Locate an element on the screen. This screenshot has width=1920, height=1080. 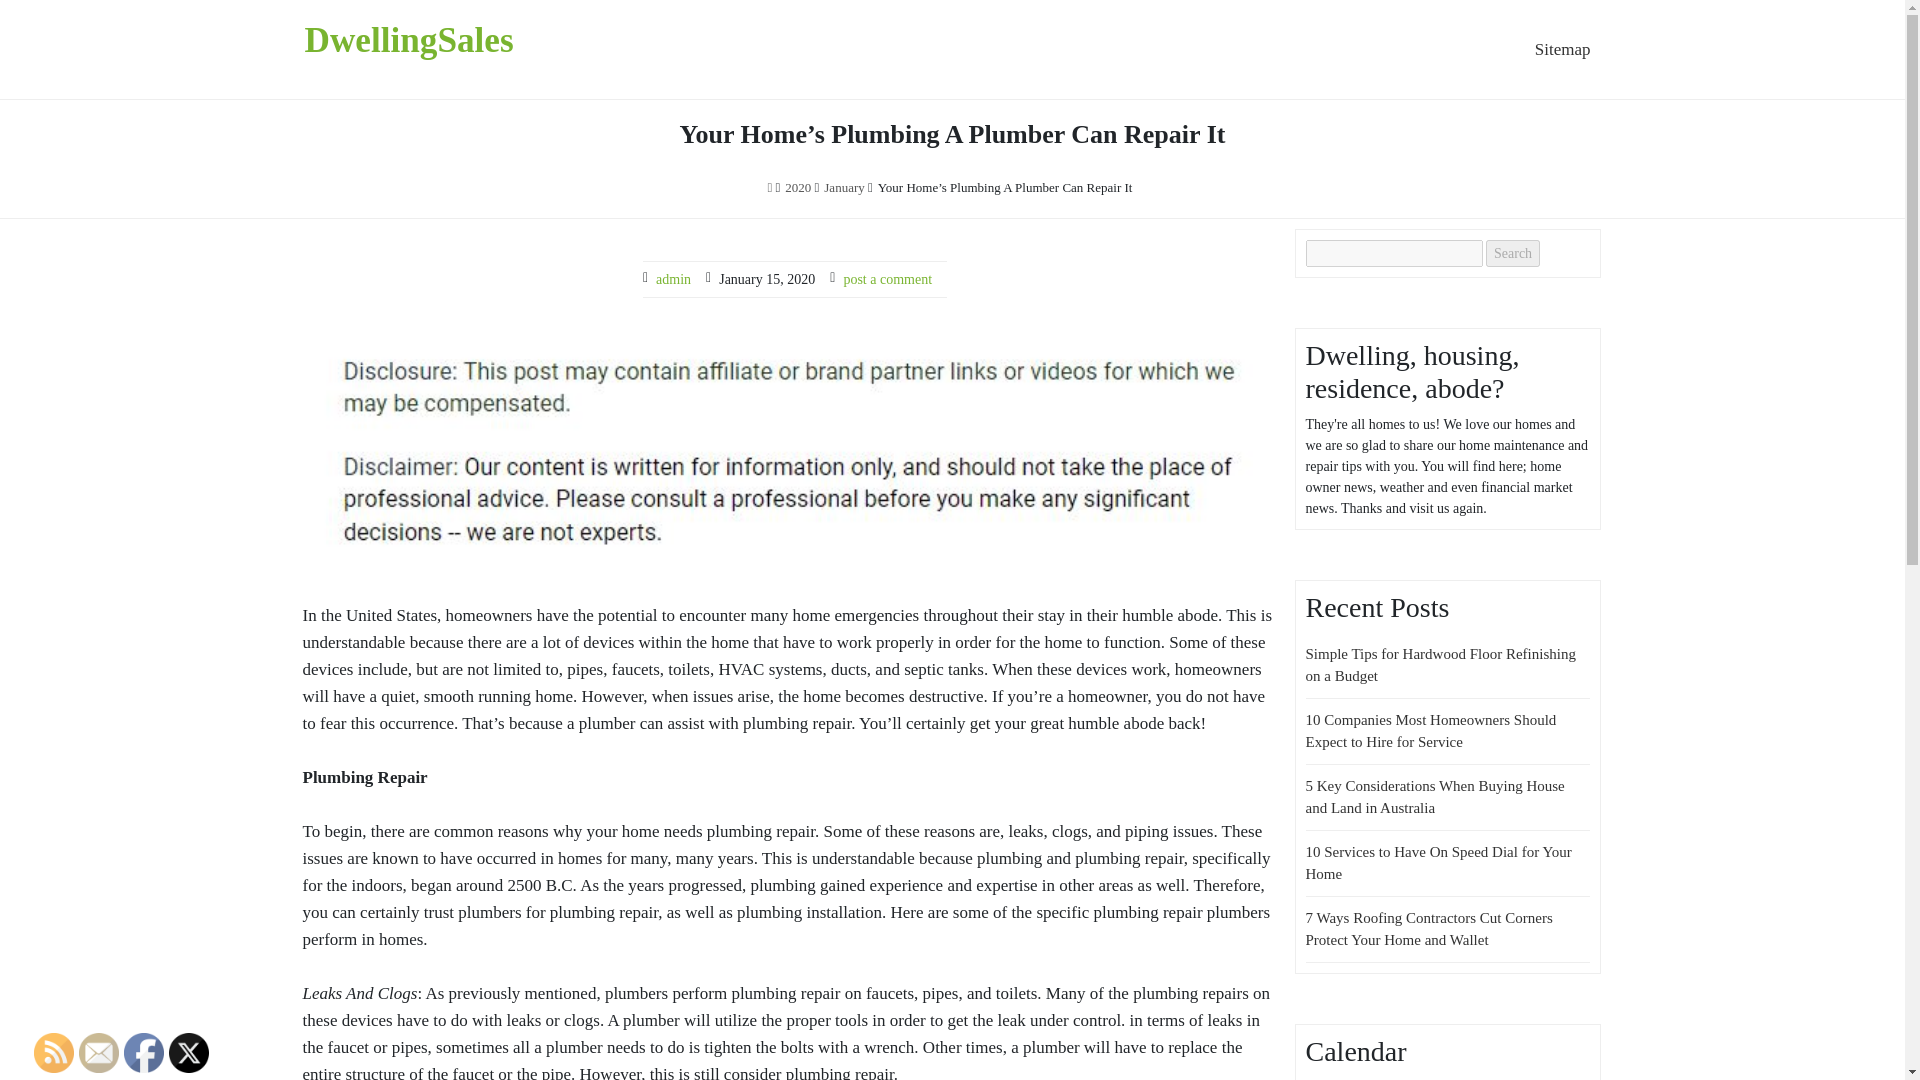
Sunday is located at coordinates (1410, 1078).